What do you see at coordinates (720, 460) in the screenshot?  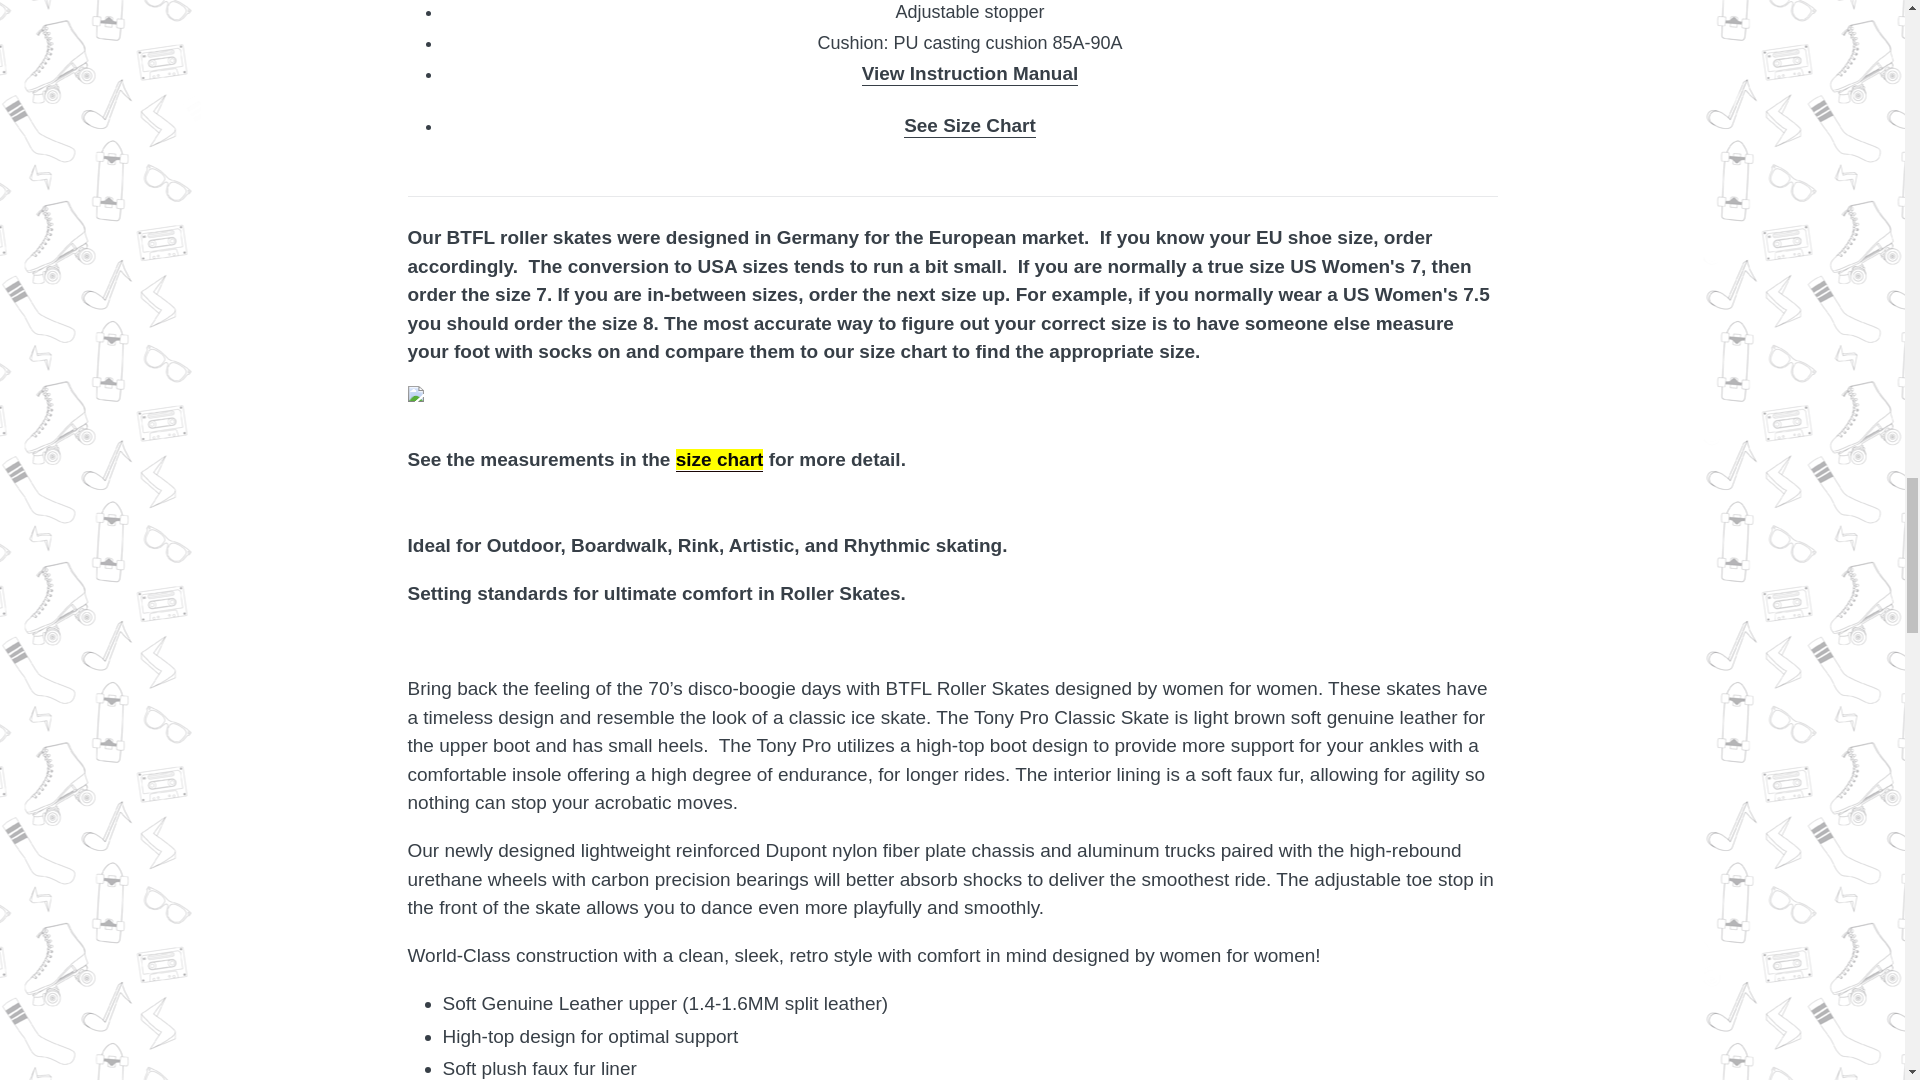 I see `BTFL Roller Skate Size Chart` at bounding box center [720, 460].